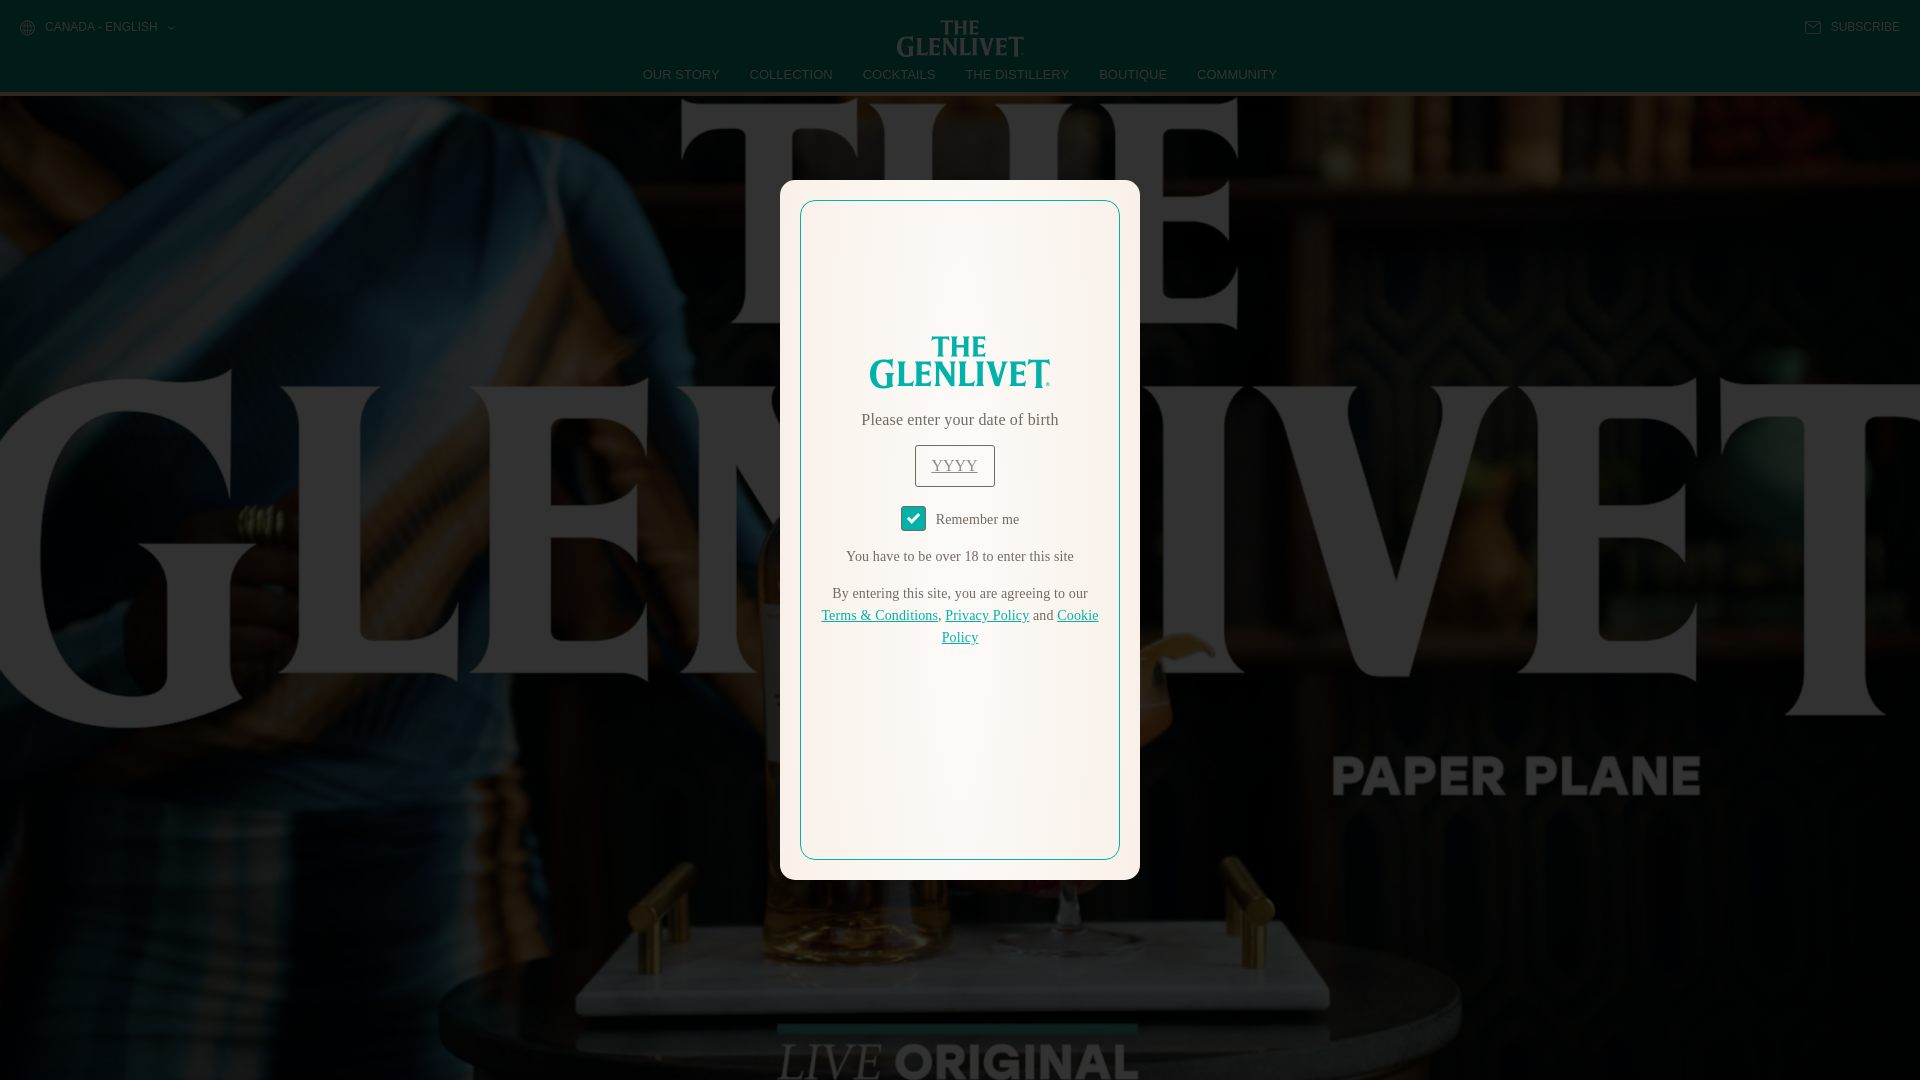 Image resolution: width=1920 pixels, height=1080 pixels. I want to click on SUBSCRIBE, so click(1852, 27).